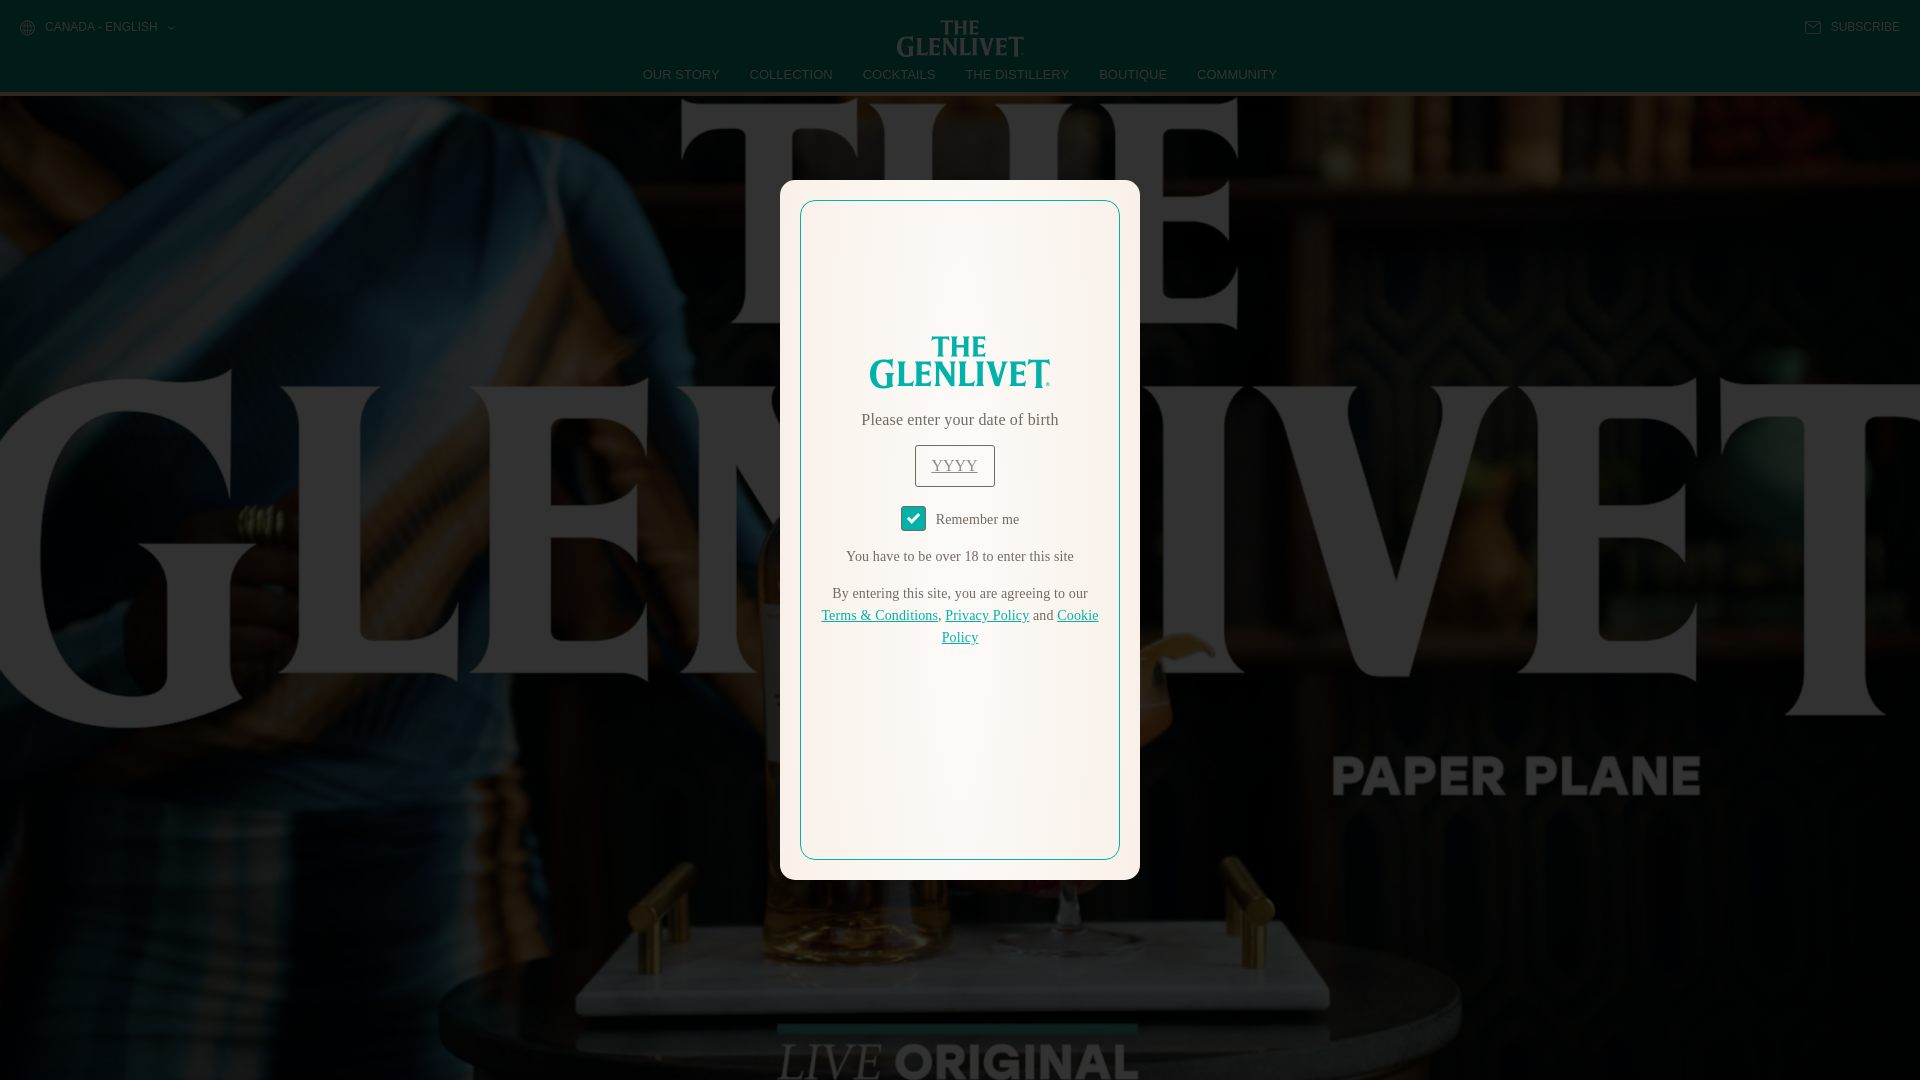 Image resolution: width=1920 pixels, height=1080 pixels. I want to click on SUBSCRIBE, so click(1852, 27).